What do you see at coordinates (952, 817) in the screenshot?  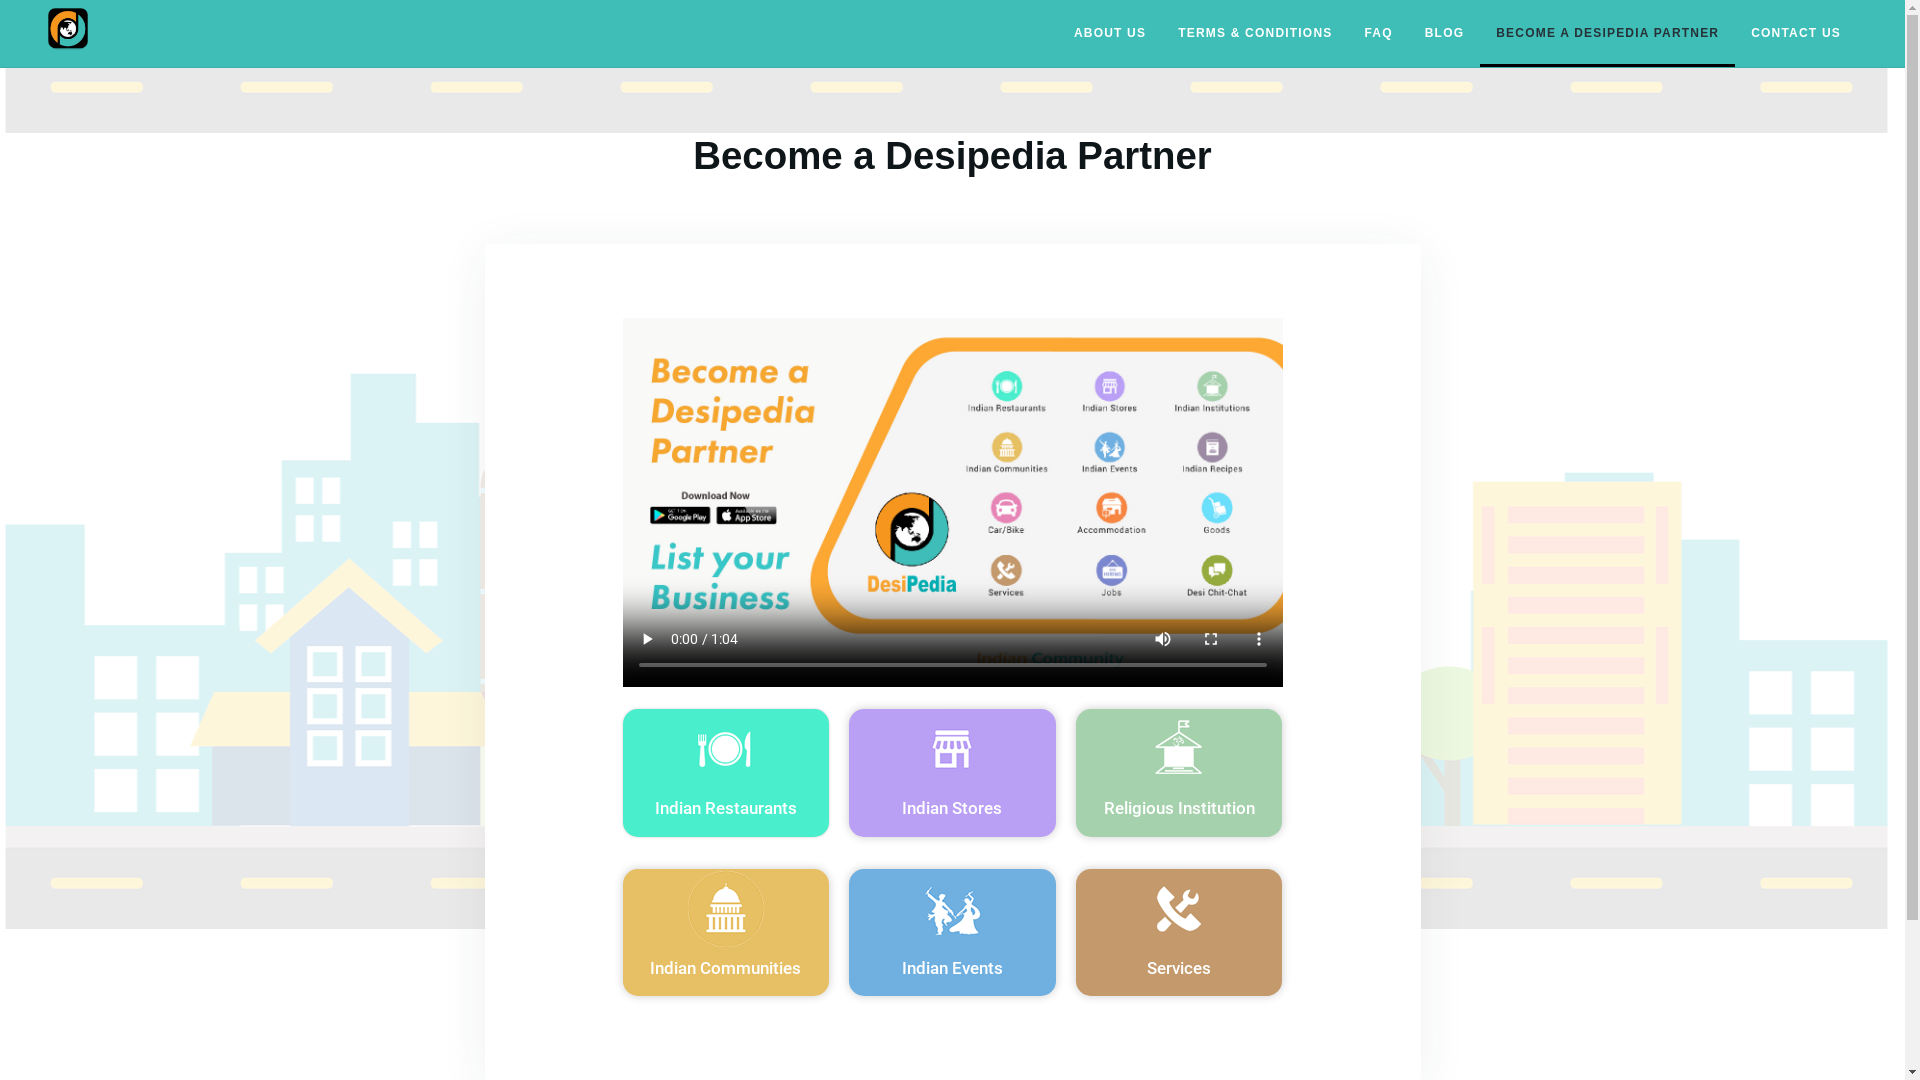 I see `Indian Stores` at bounding box center [952, 817].